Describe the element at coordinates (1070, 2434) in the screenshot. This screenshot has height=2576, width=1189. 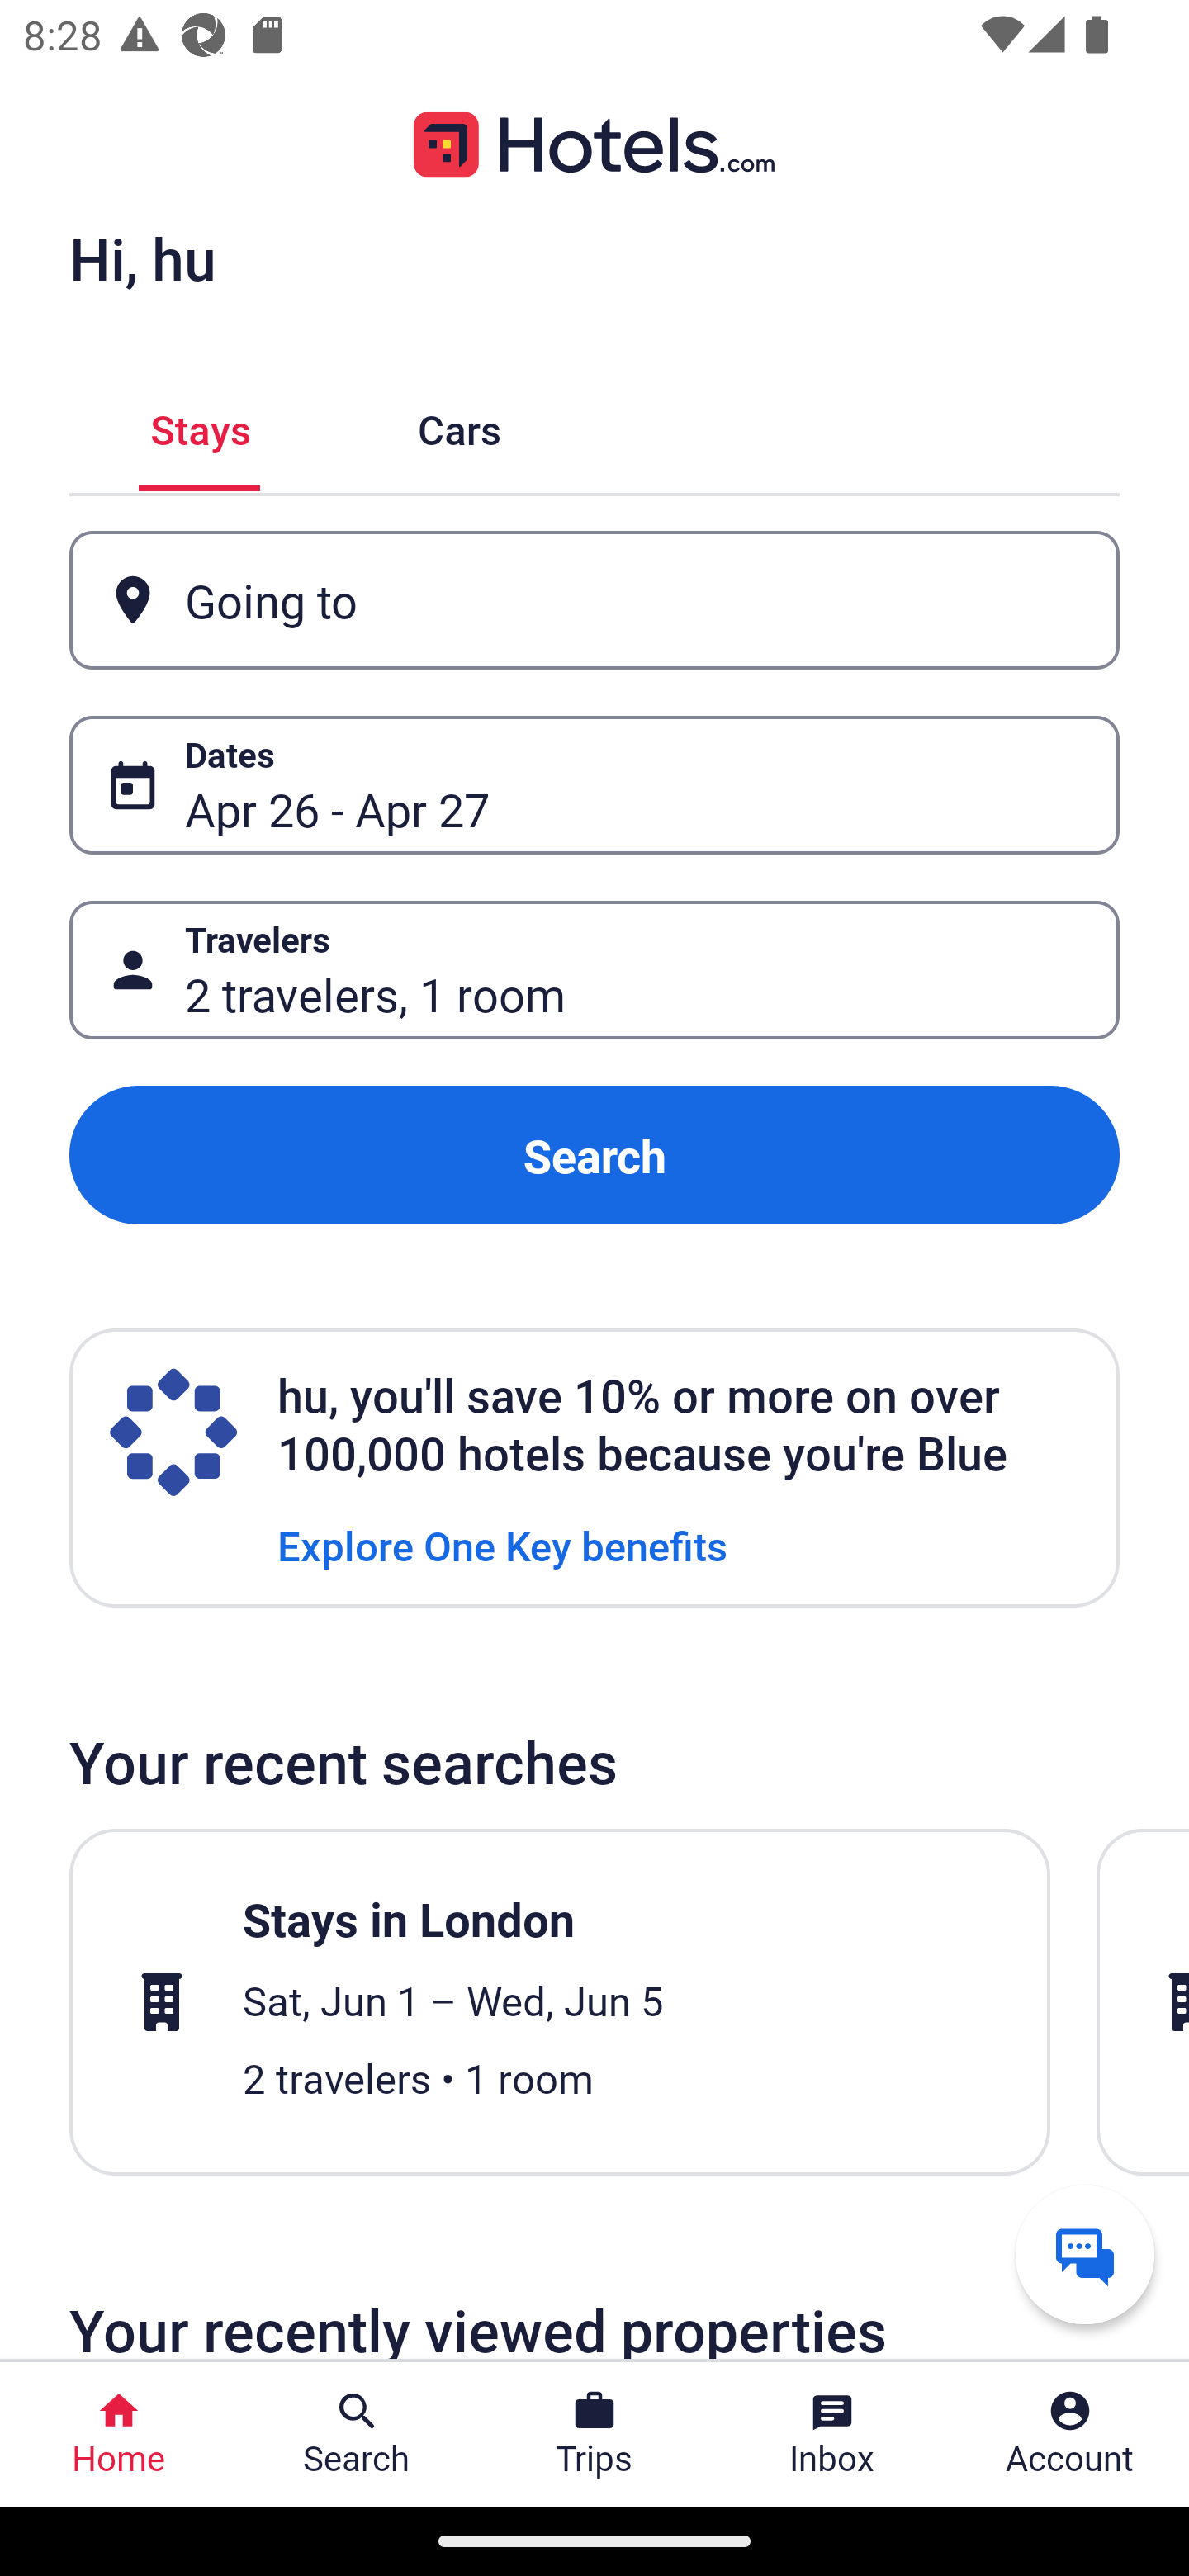
I see `Account Profile. Button` at that location.